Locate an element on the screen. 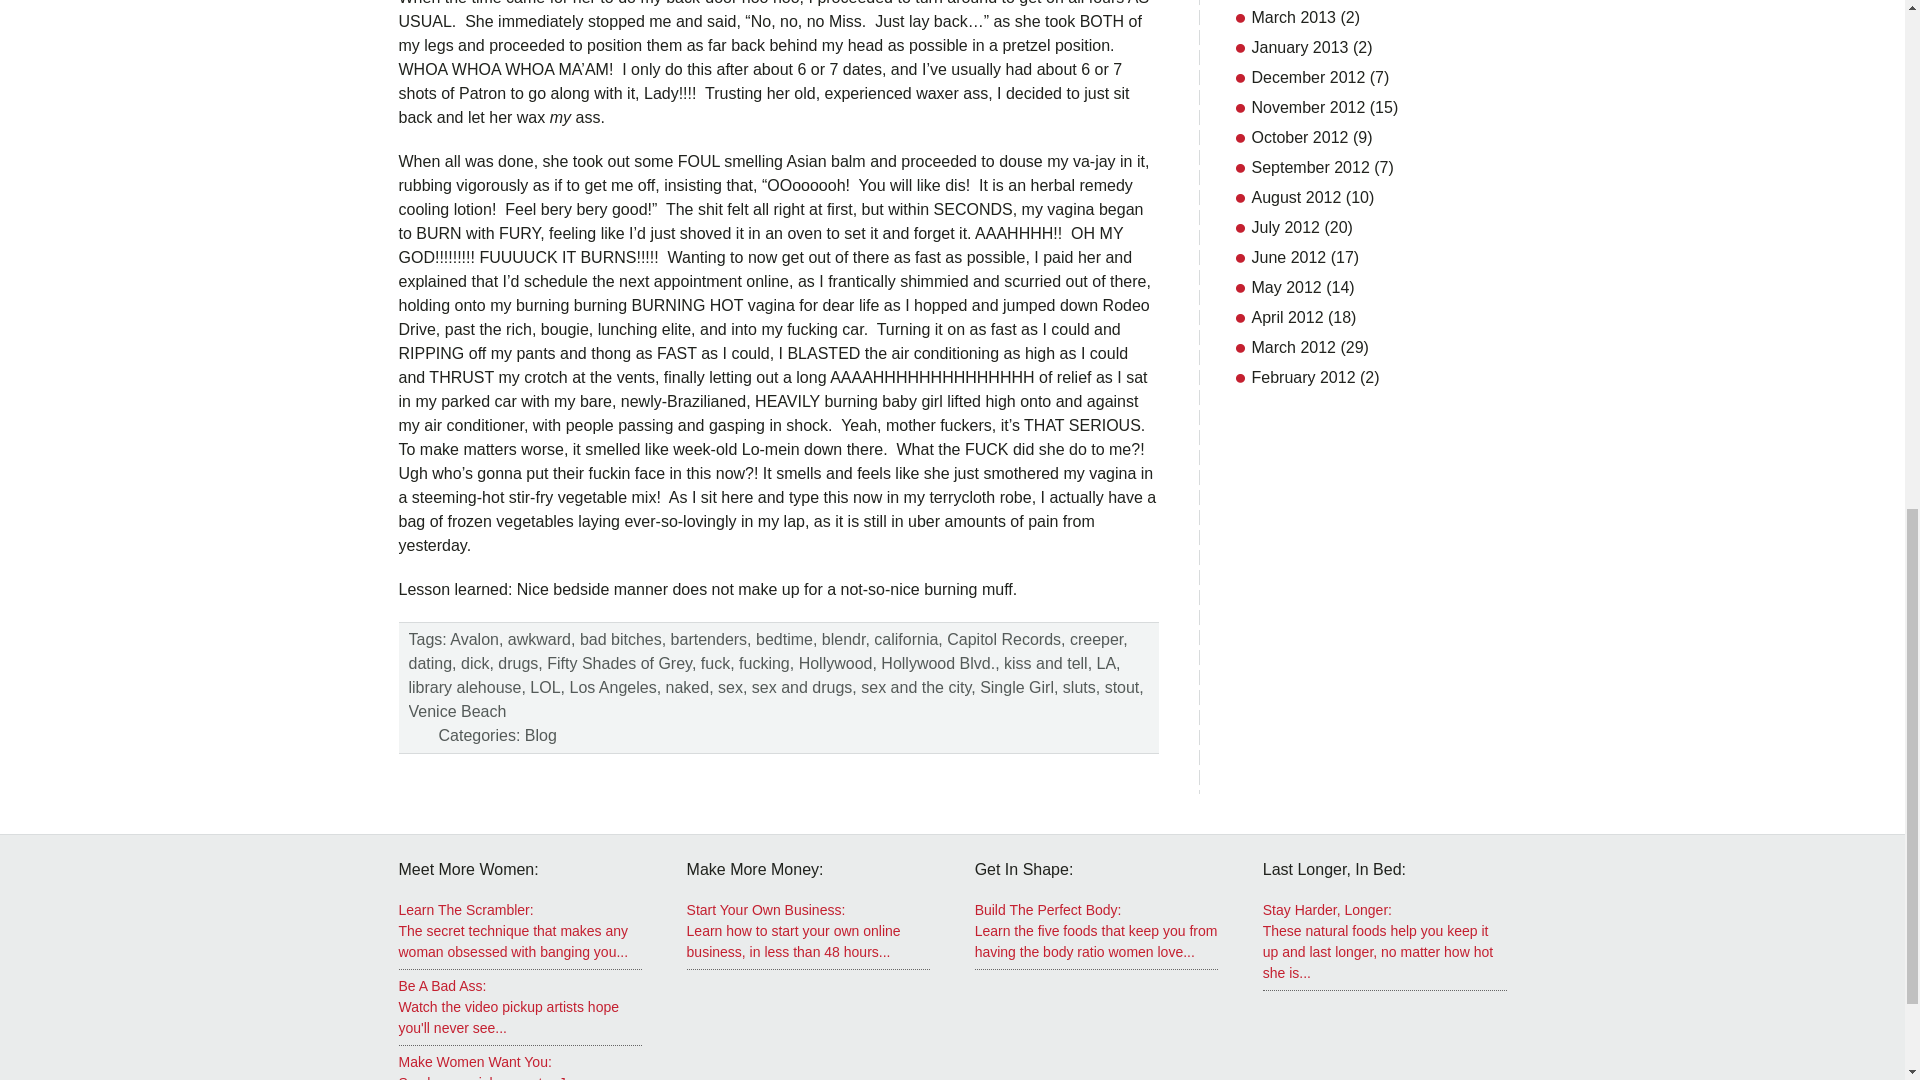  creeper is located at coordinates (1096, 639).